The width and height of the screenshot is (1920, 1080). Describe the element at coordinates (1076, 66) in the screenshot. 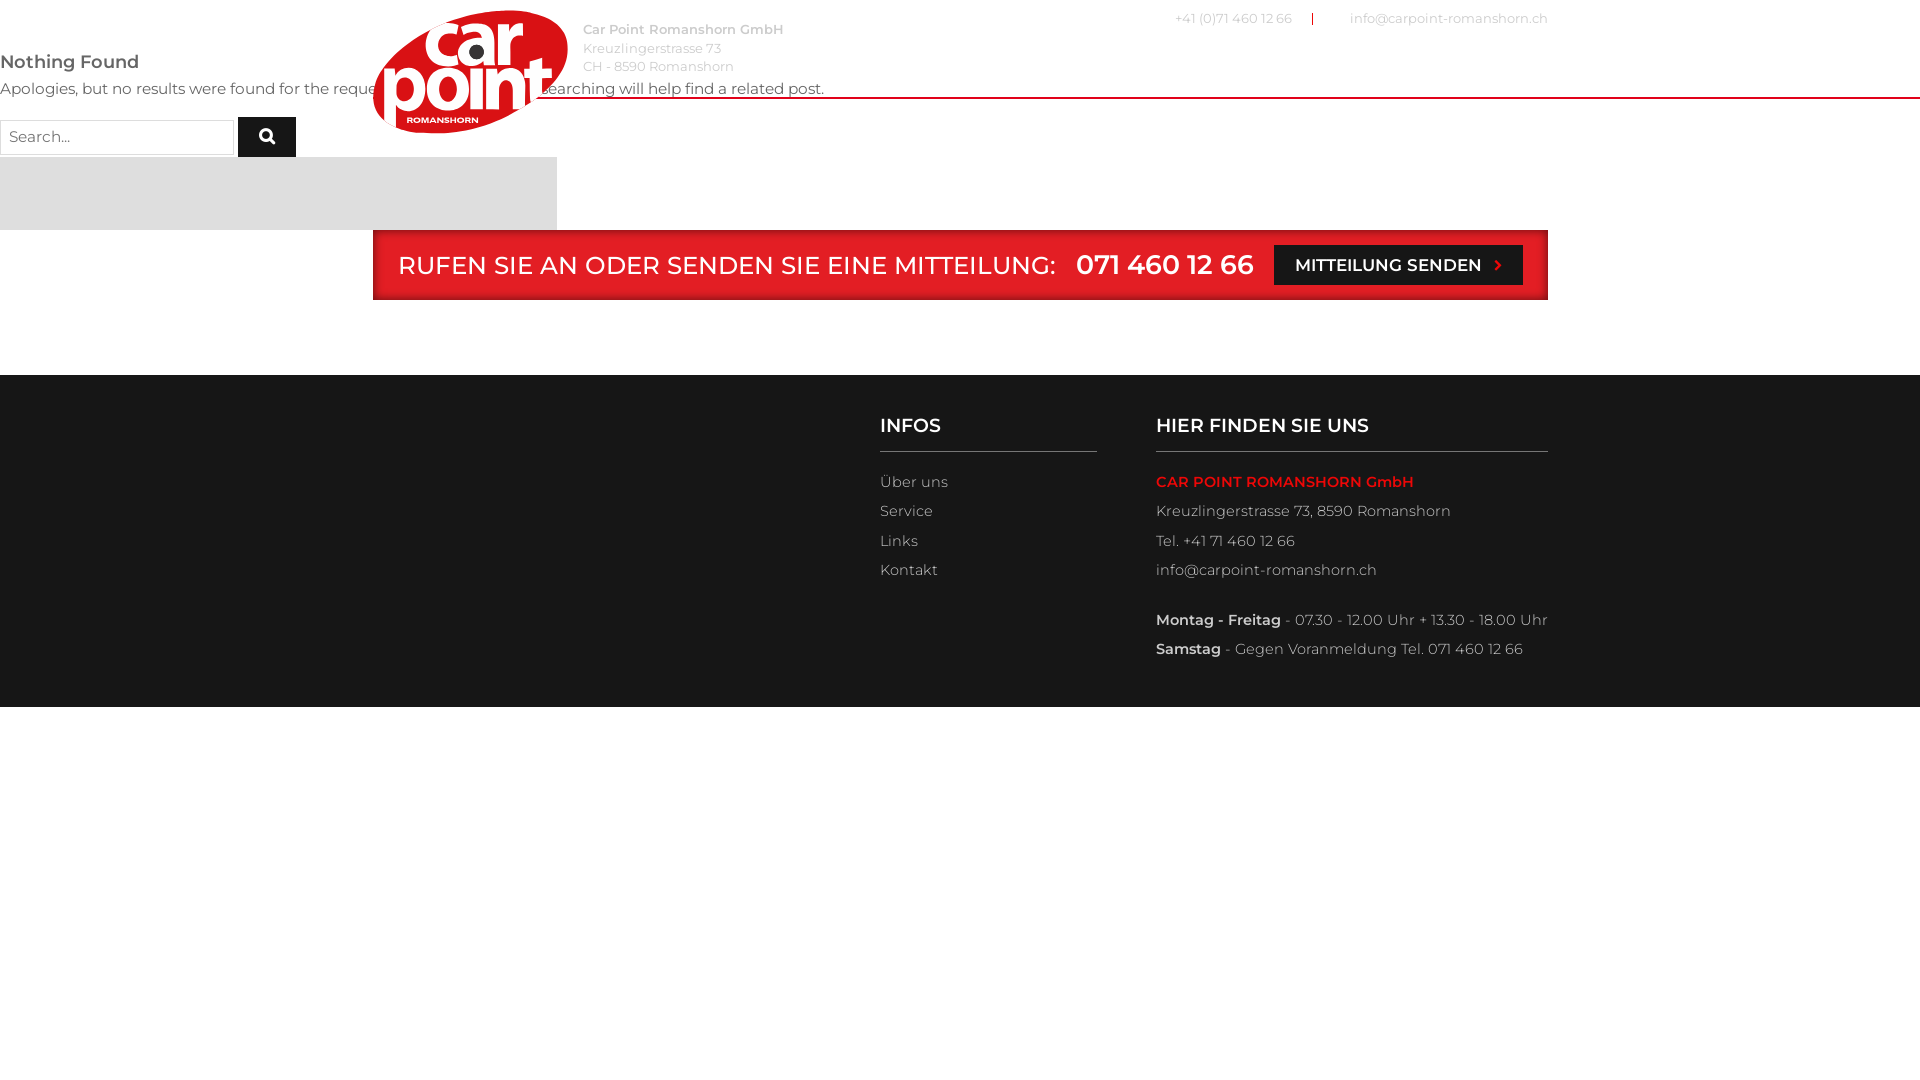

I see `HOME` at that location.